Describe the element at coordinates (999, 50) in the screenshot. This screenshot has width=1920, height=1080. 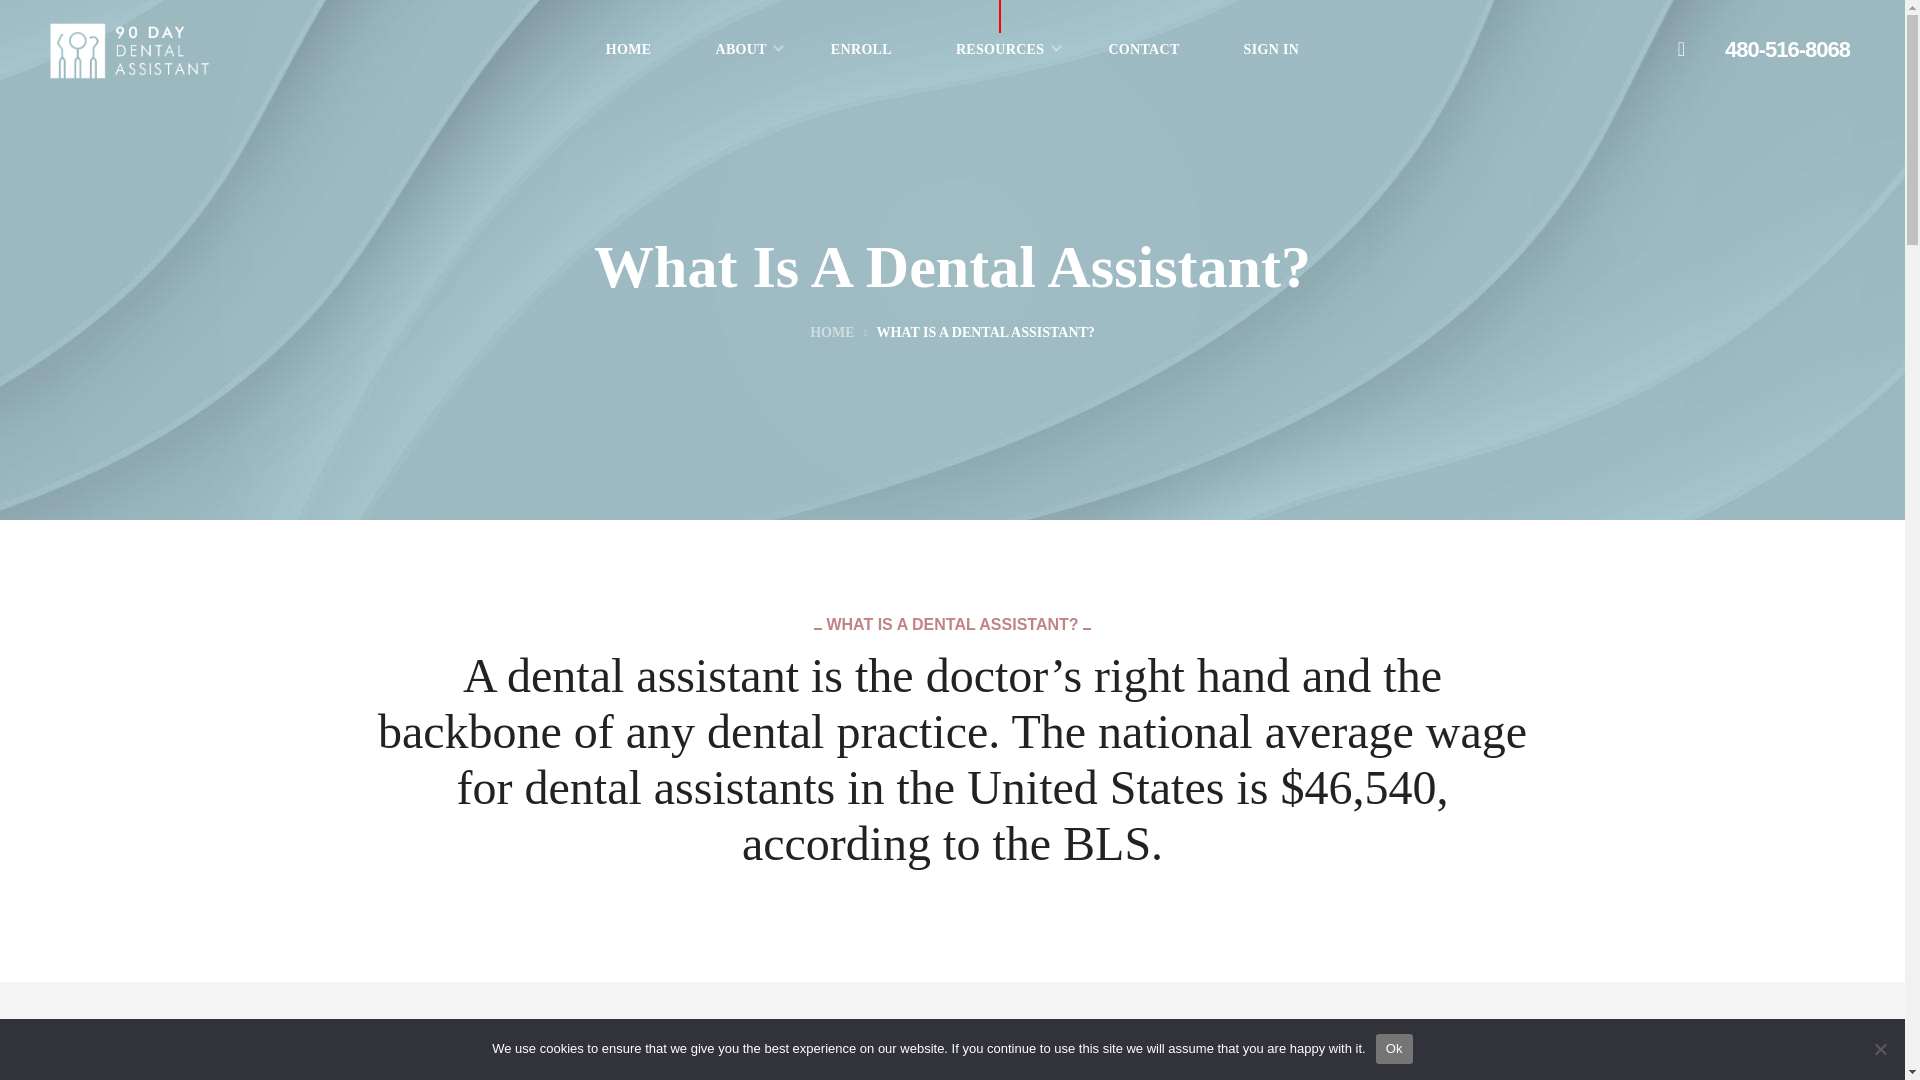
I see `RESOURCES` at that location.